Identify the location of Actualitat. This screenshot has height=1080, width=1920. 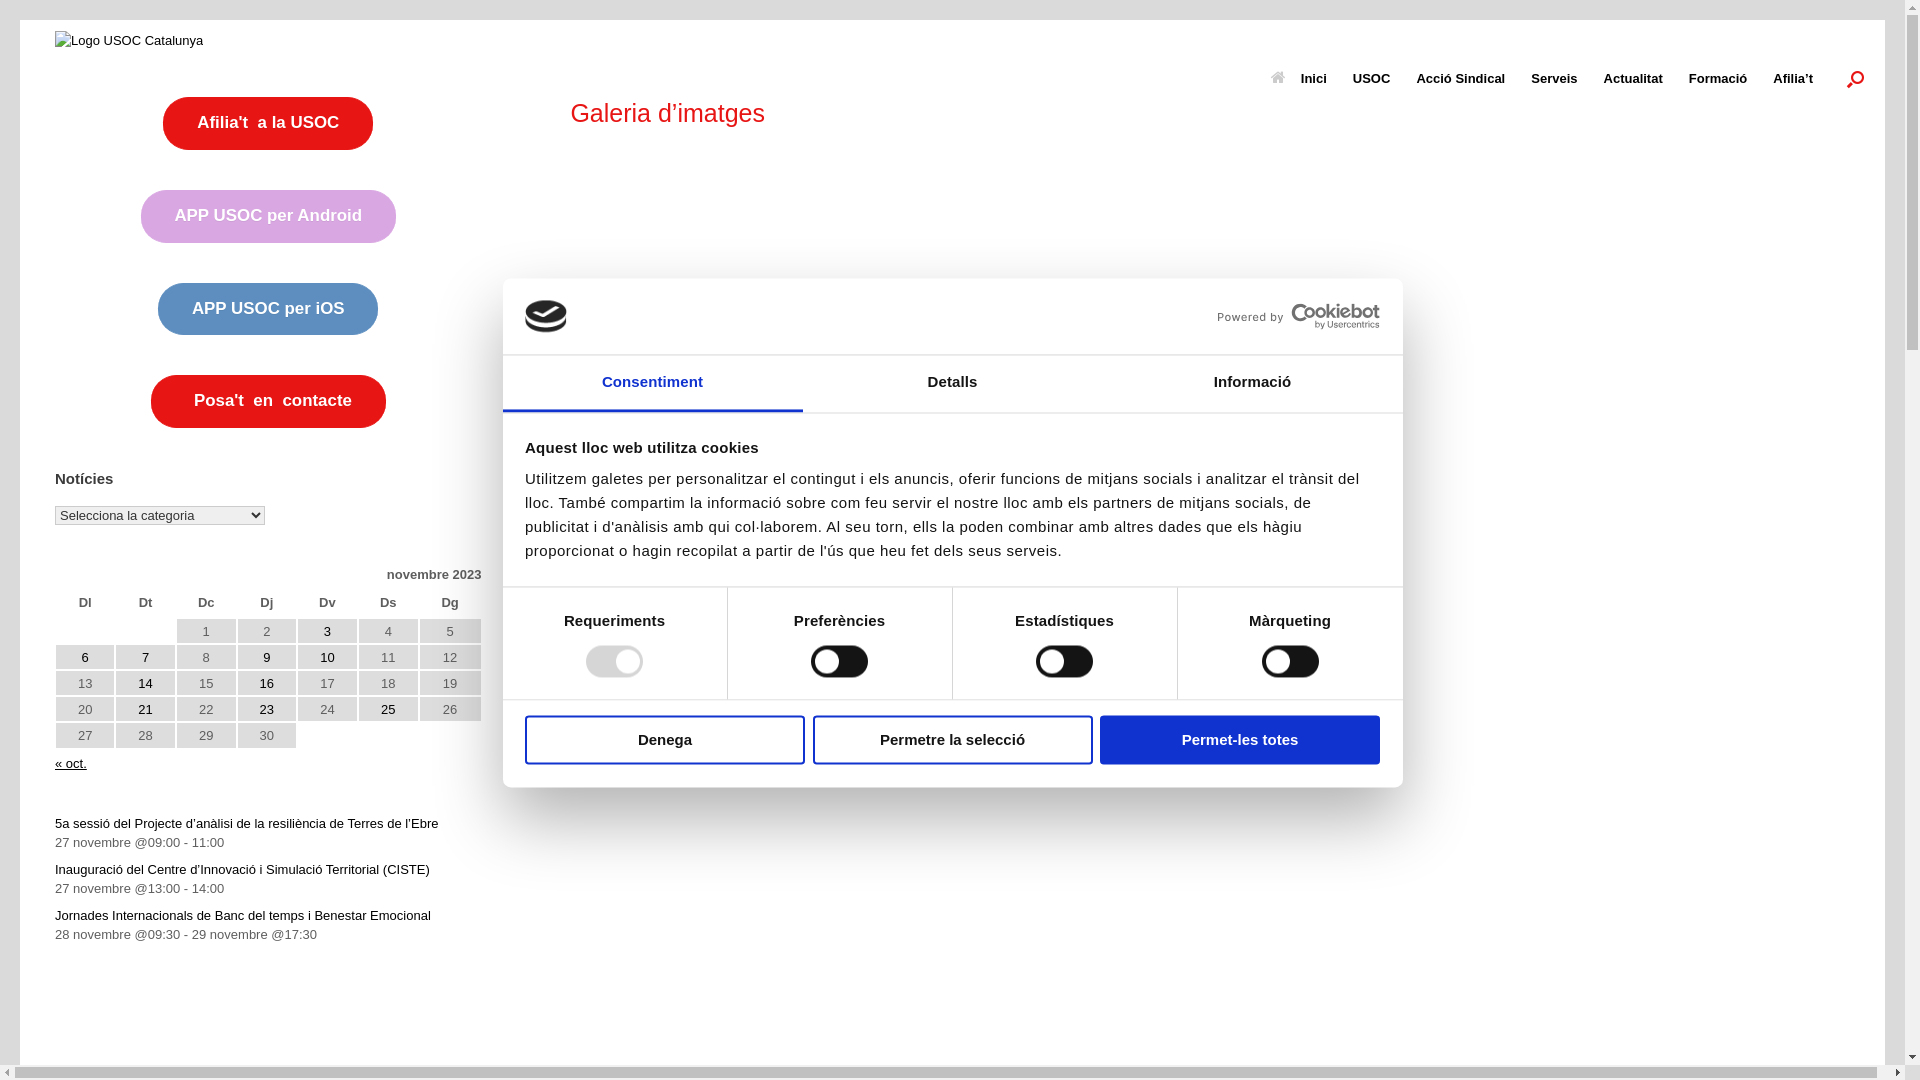
(1634, 78).